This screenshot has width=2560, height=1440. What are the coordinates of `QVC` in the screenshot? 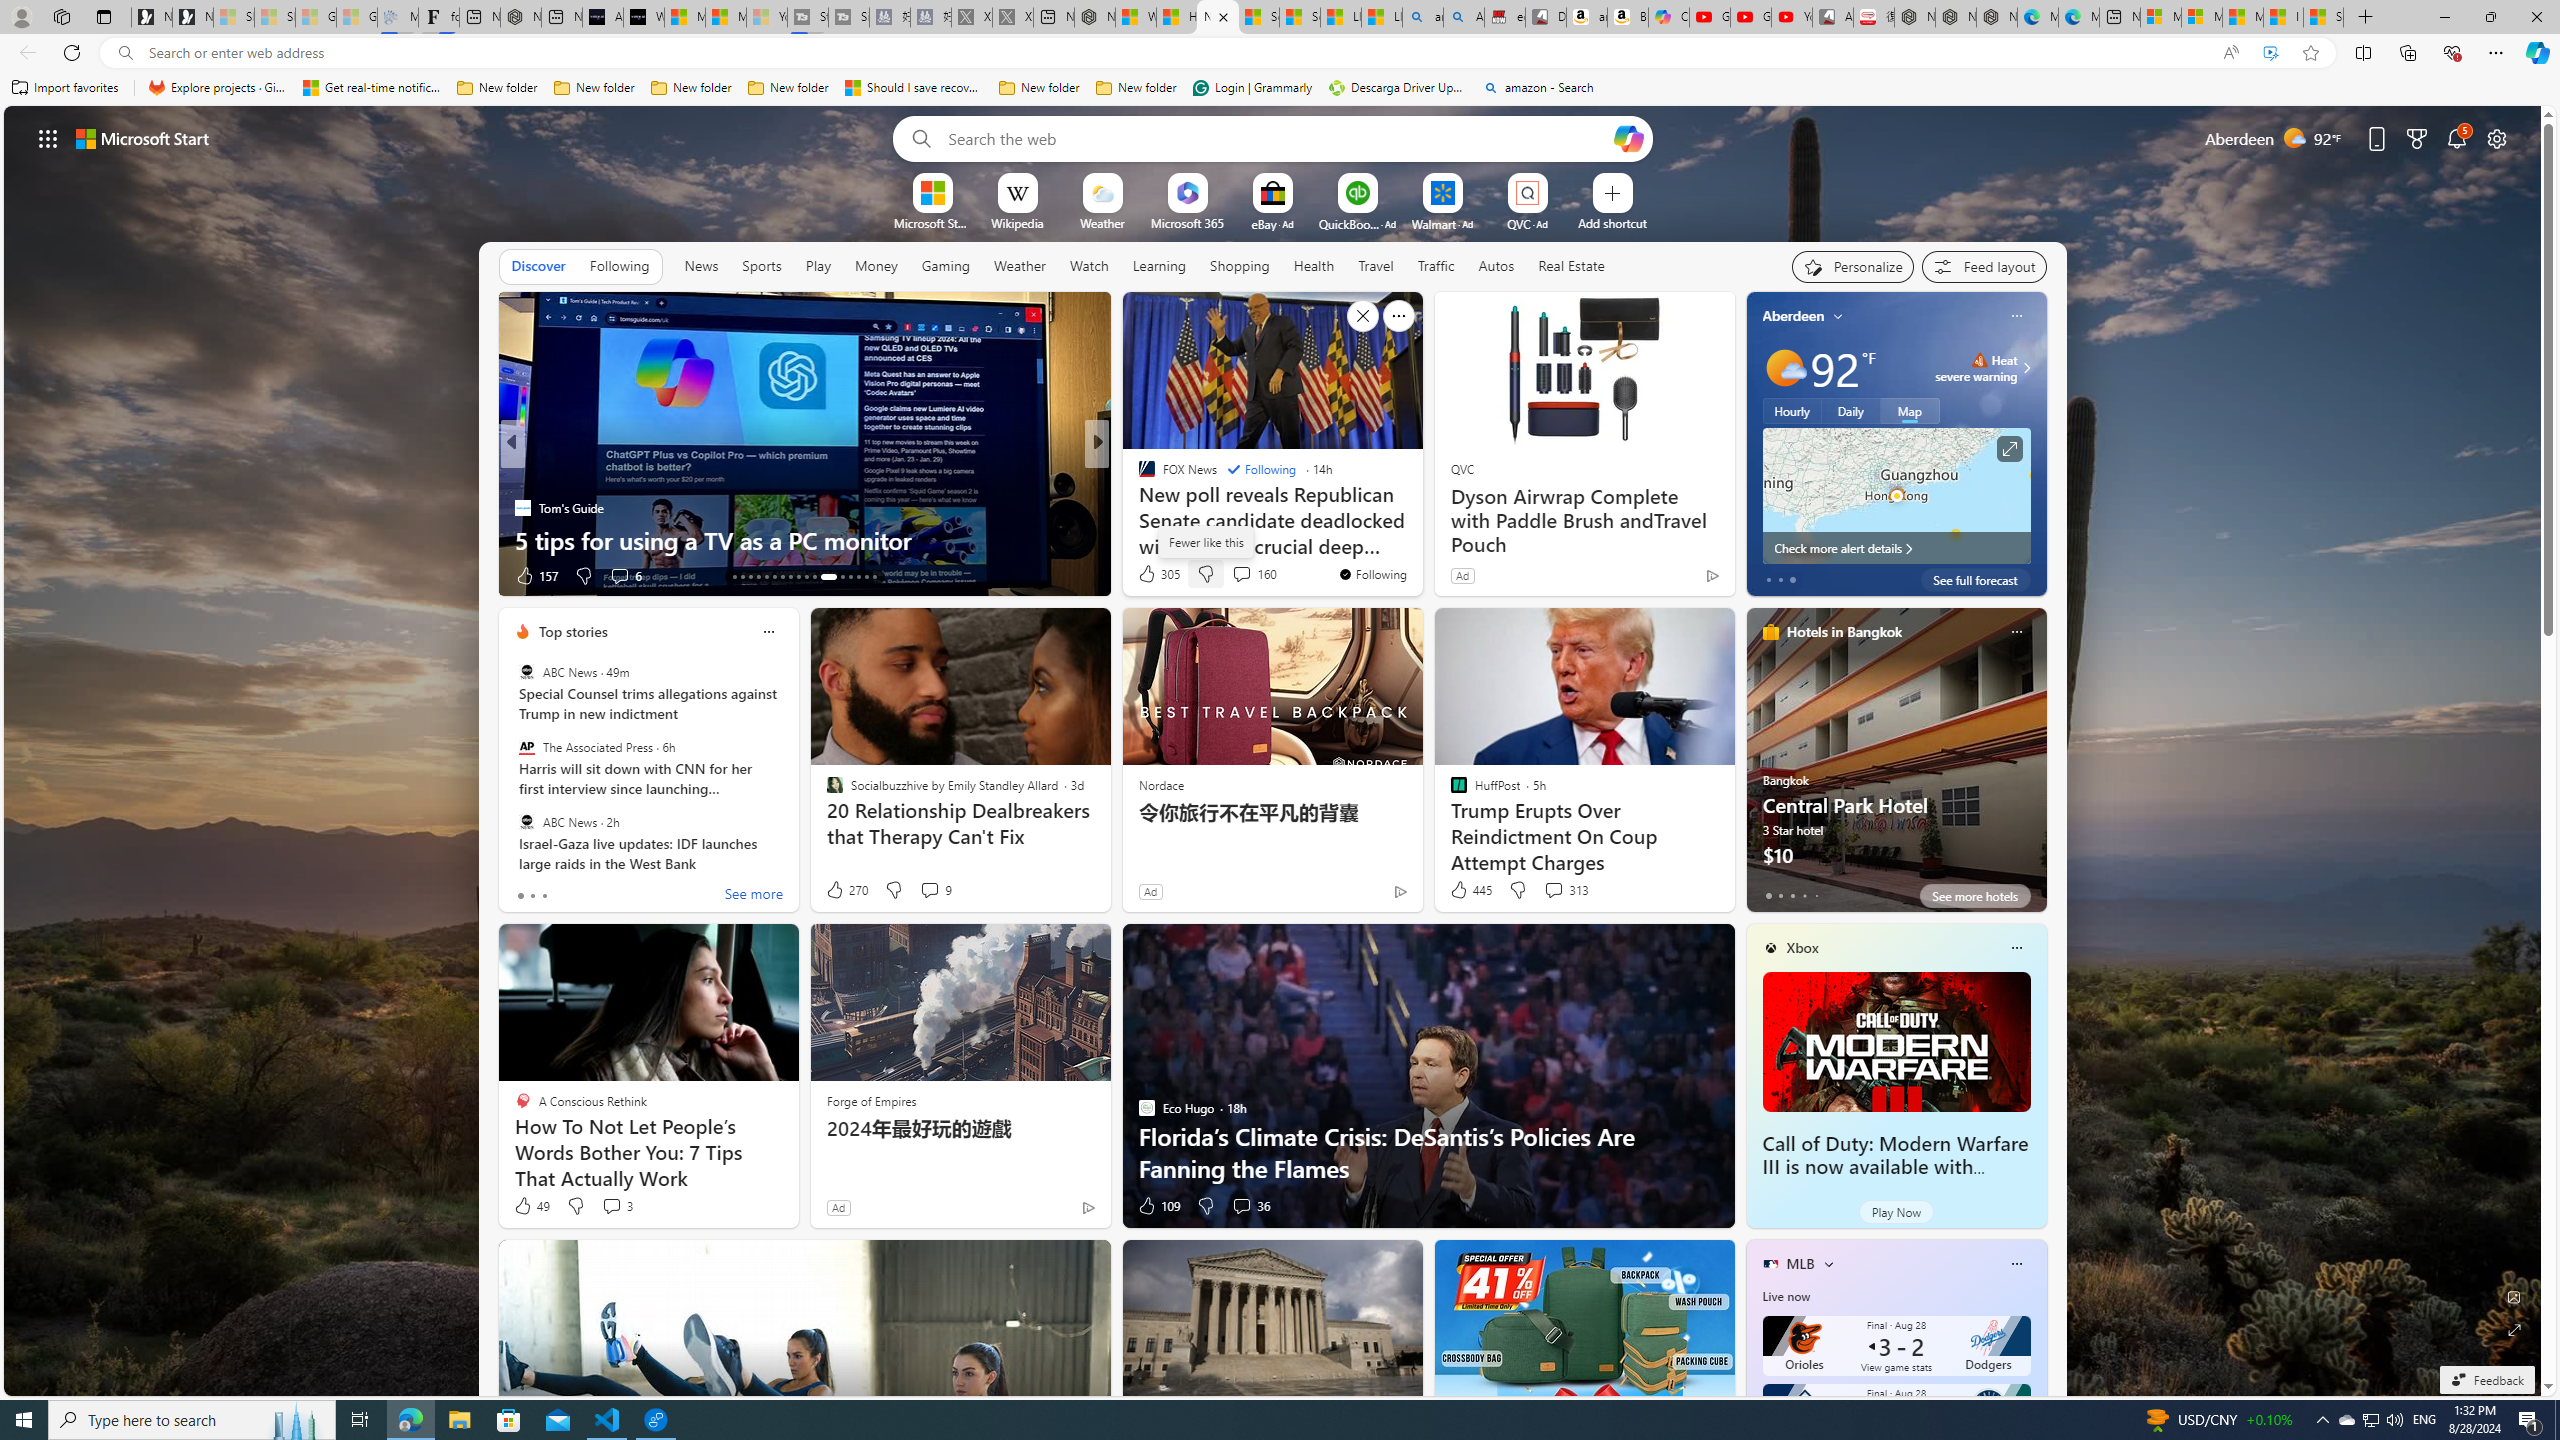 It's located at (1461, 468).